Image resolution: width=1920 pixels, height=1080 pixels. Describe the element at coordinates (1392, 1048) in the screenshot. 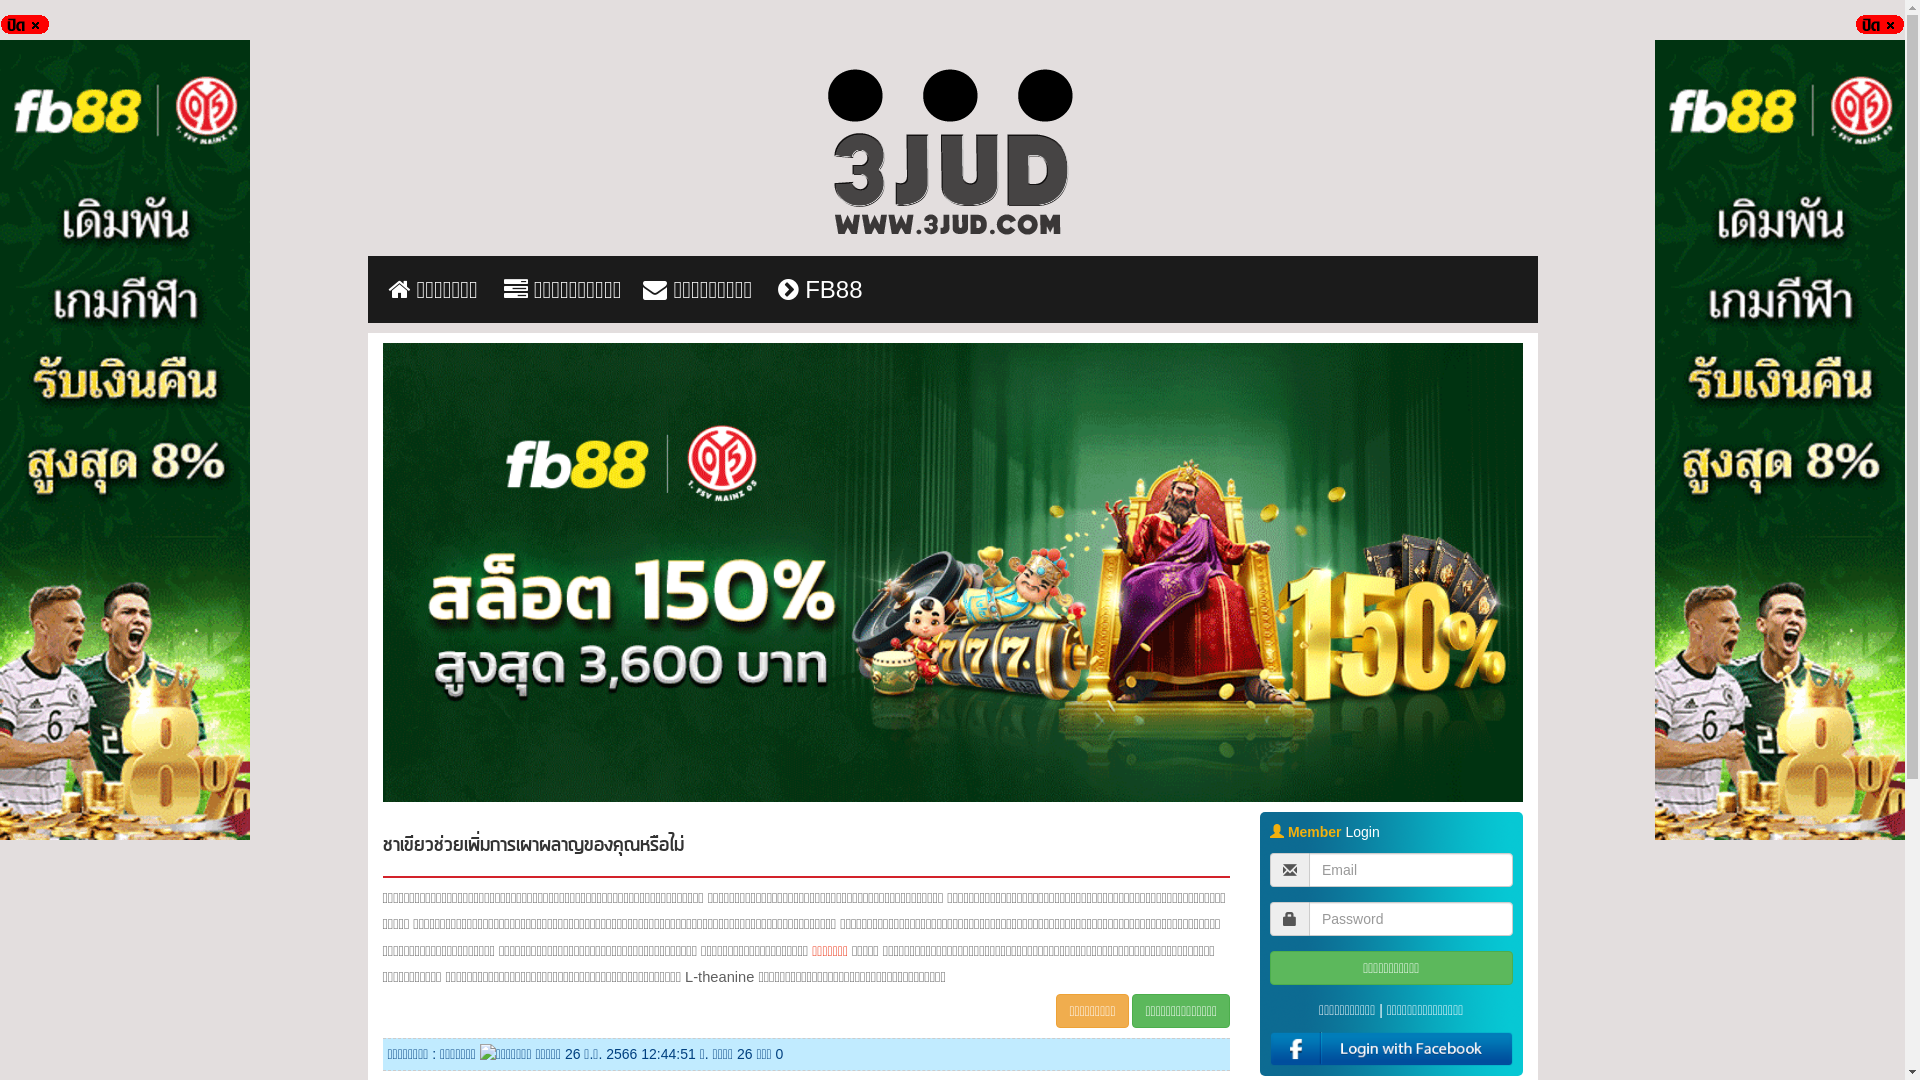

I see `Login with Facebook` at that location.